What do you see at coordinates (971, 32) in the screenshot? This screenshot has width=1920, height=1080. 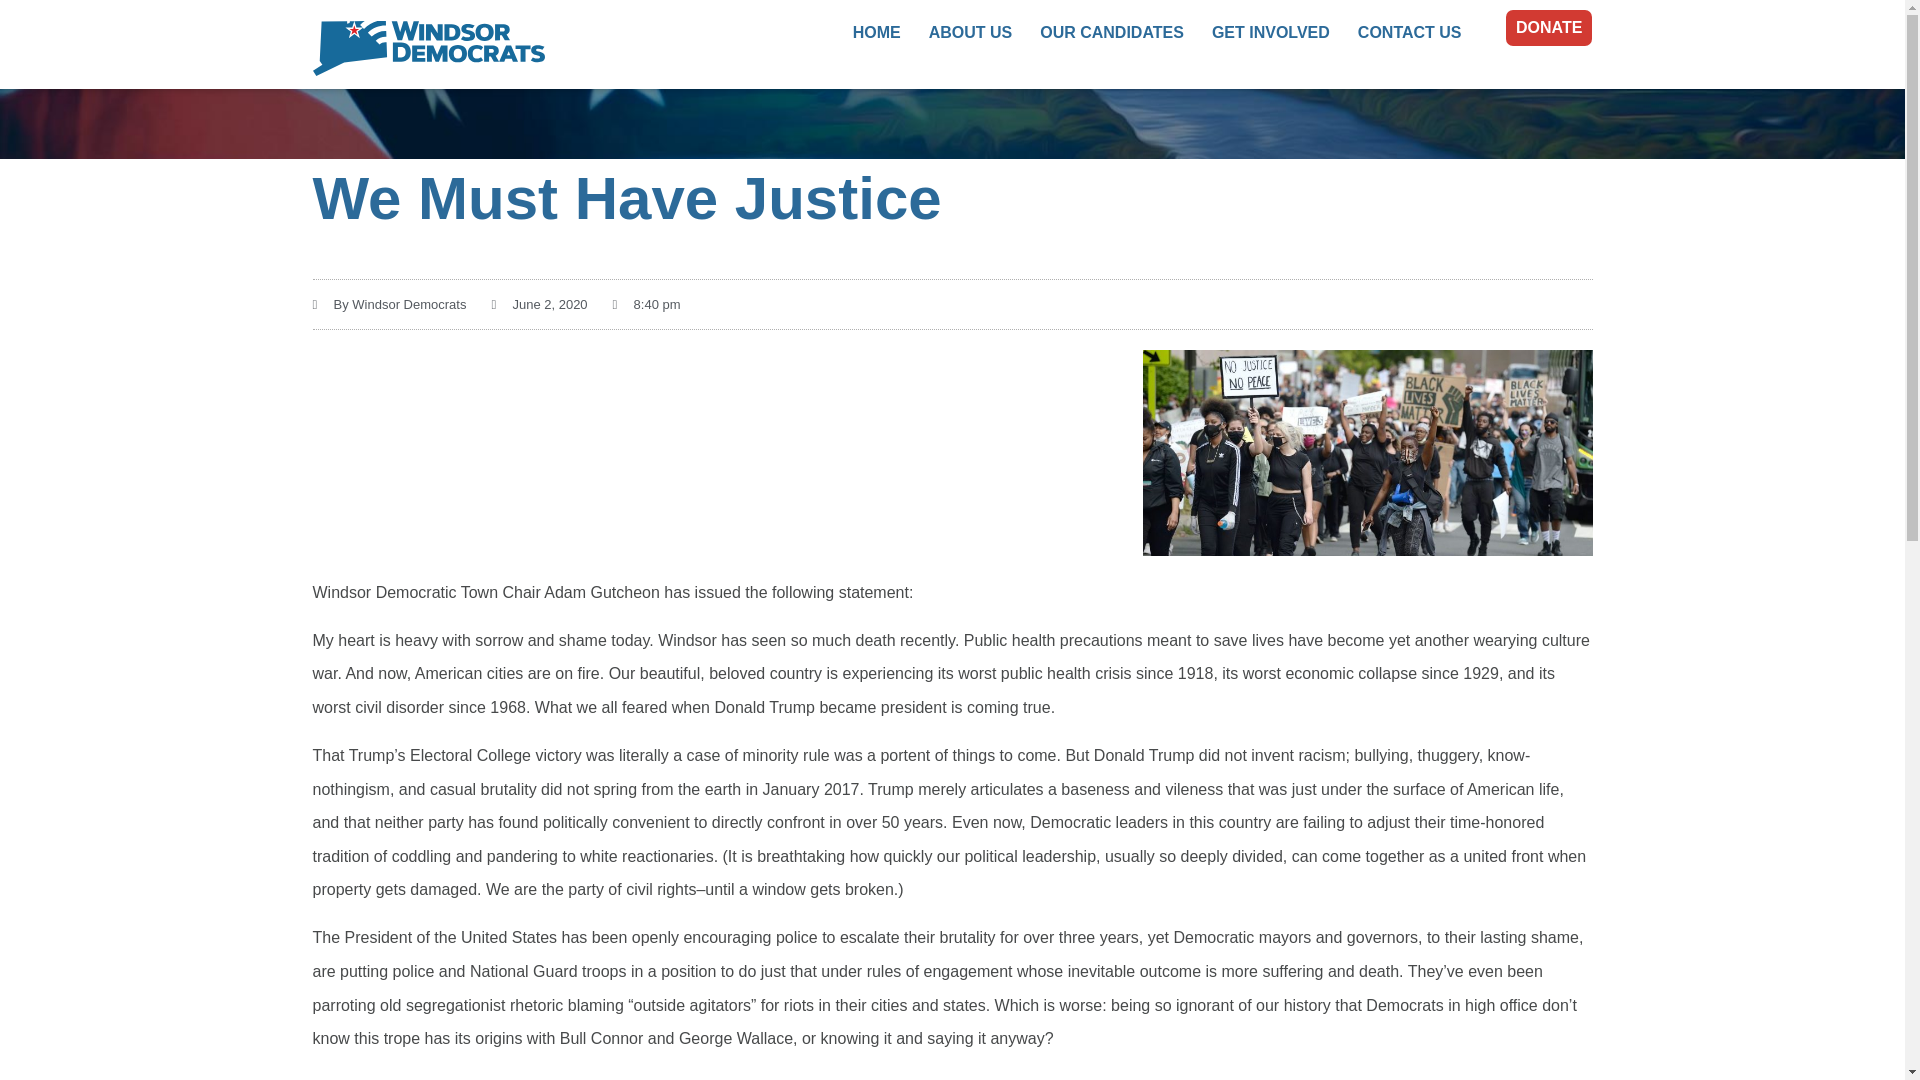 I see `ABOUT US` at bounding box center [971, 32].